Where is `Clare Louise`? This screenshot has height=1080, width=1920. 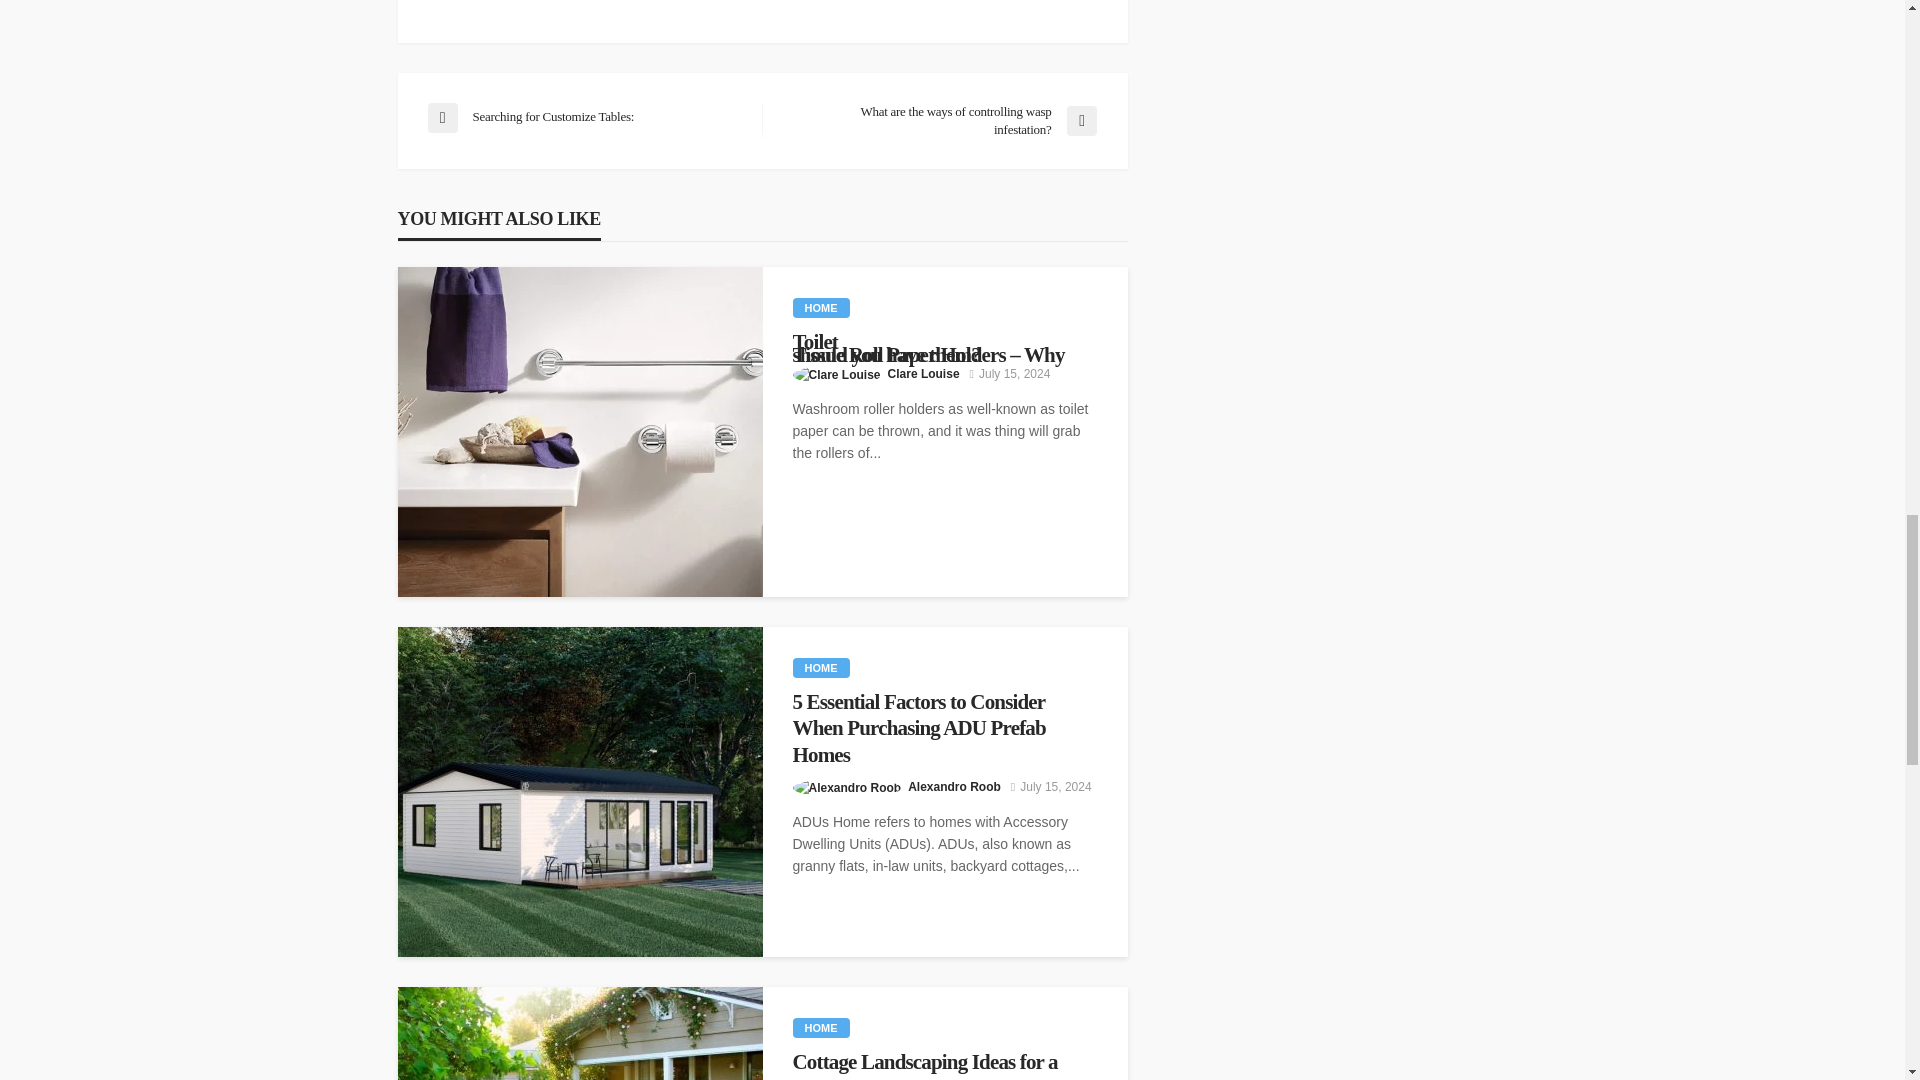
Clare Louise is located at coordinates (924, 374).